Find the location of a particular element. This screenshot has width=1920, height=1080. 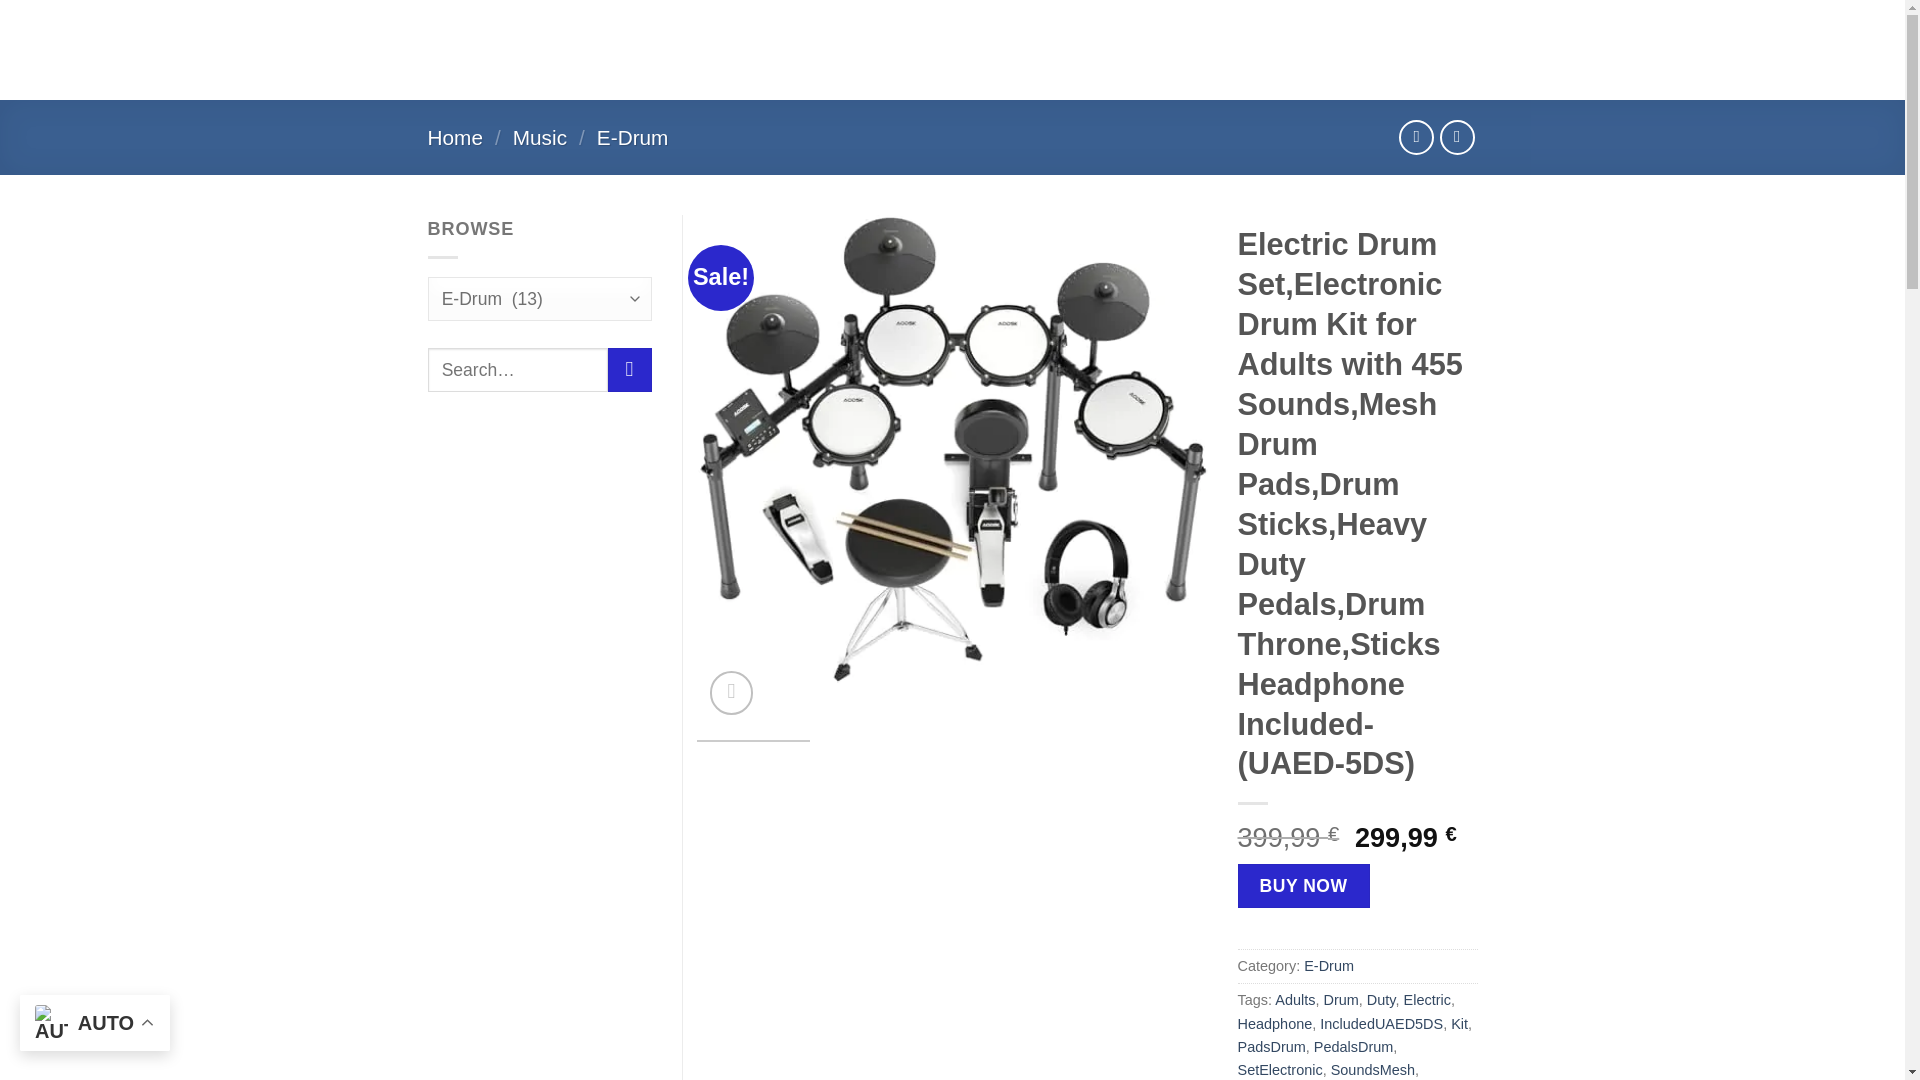

7KORES WEB STORIES is located at coordinates (1126, 70).